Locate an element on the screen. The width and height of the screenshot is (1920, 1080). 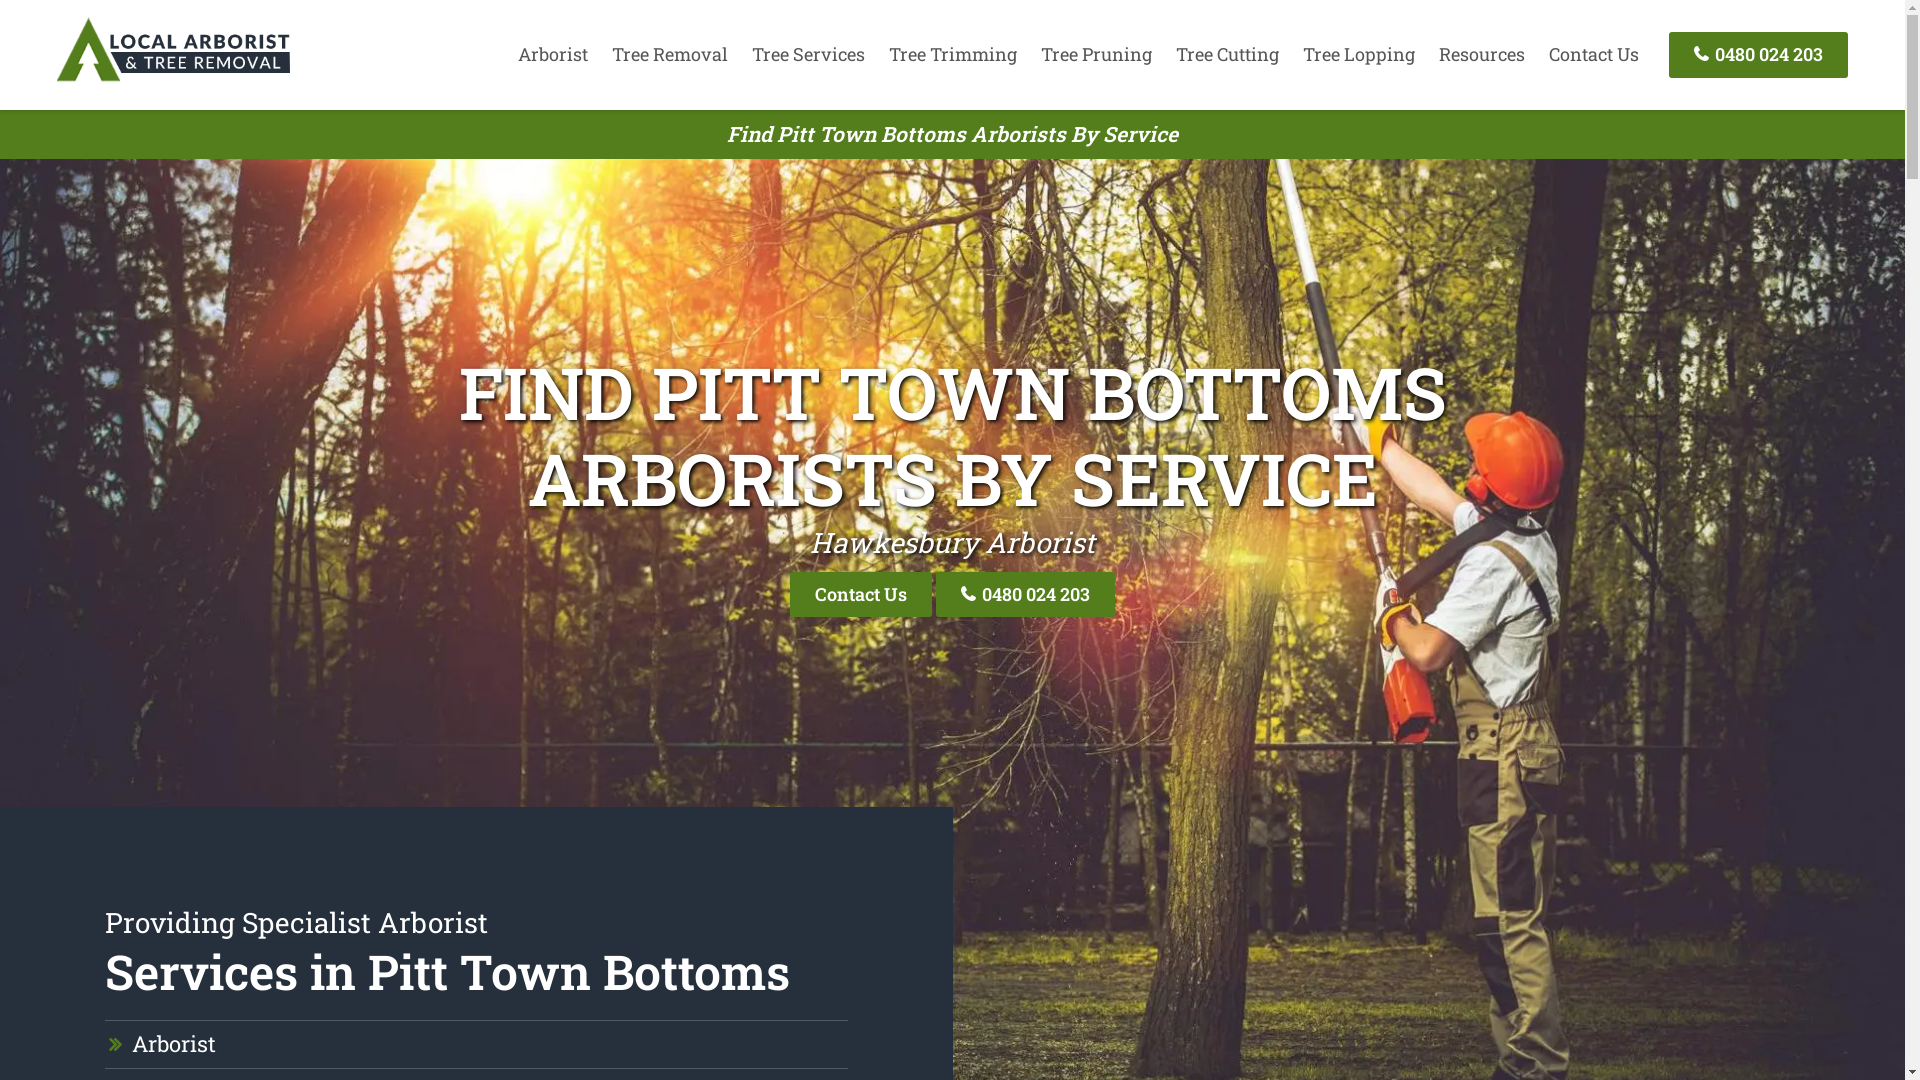
Tree Services is located at coordinates (808, 54).